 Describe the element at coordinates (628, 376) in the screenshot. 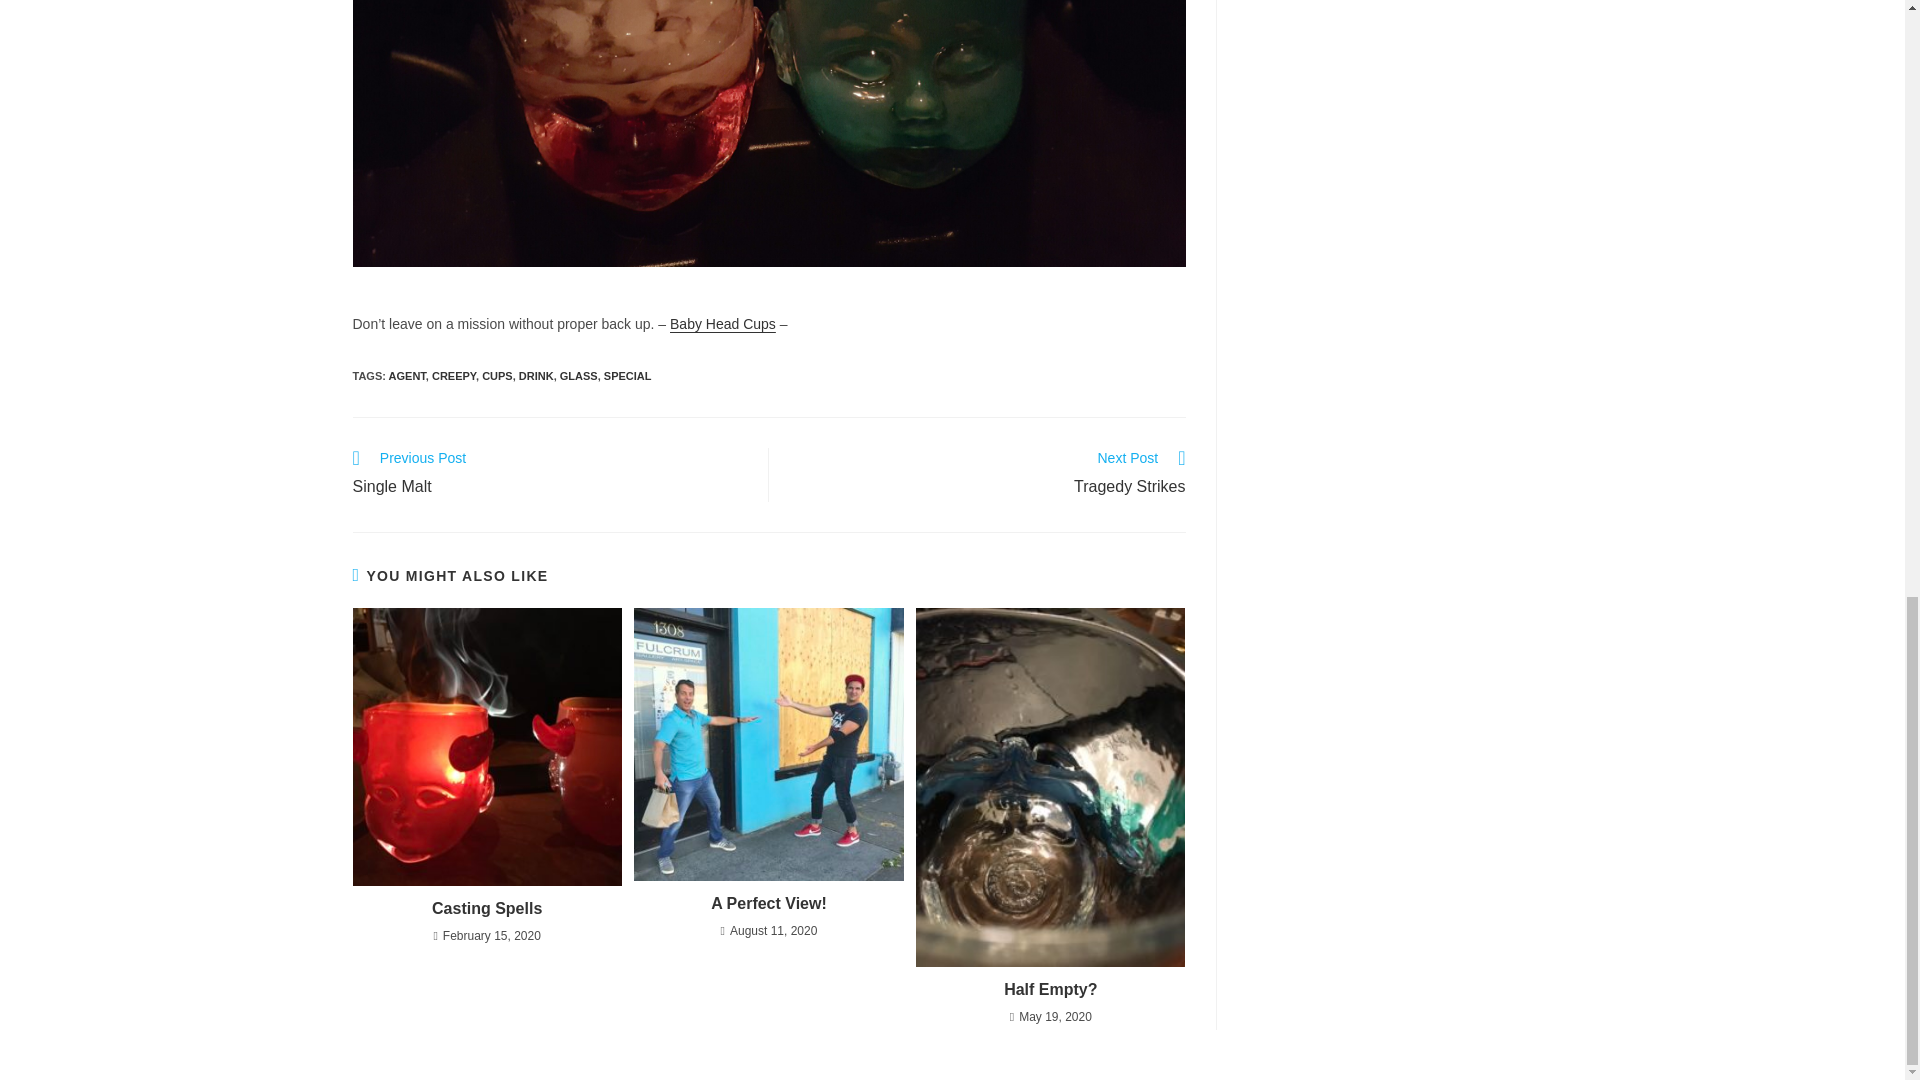

I see `CUPS` at that location.